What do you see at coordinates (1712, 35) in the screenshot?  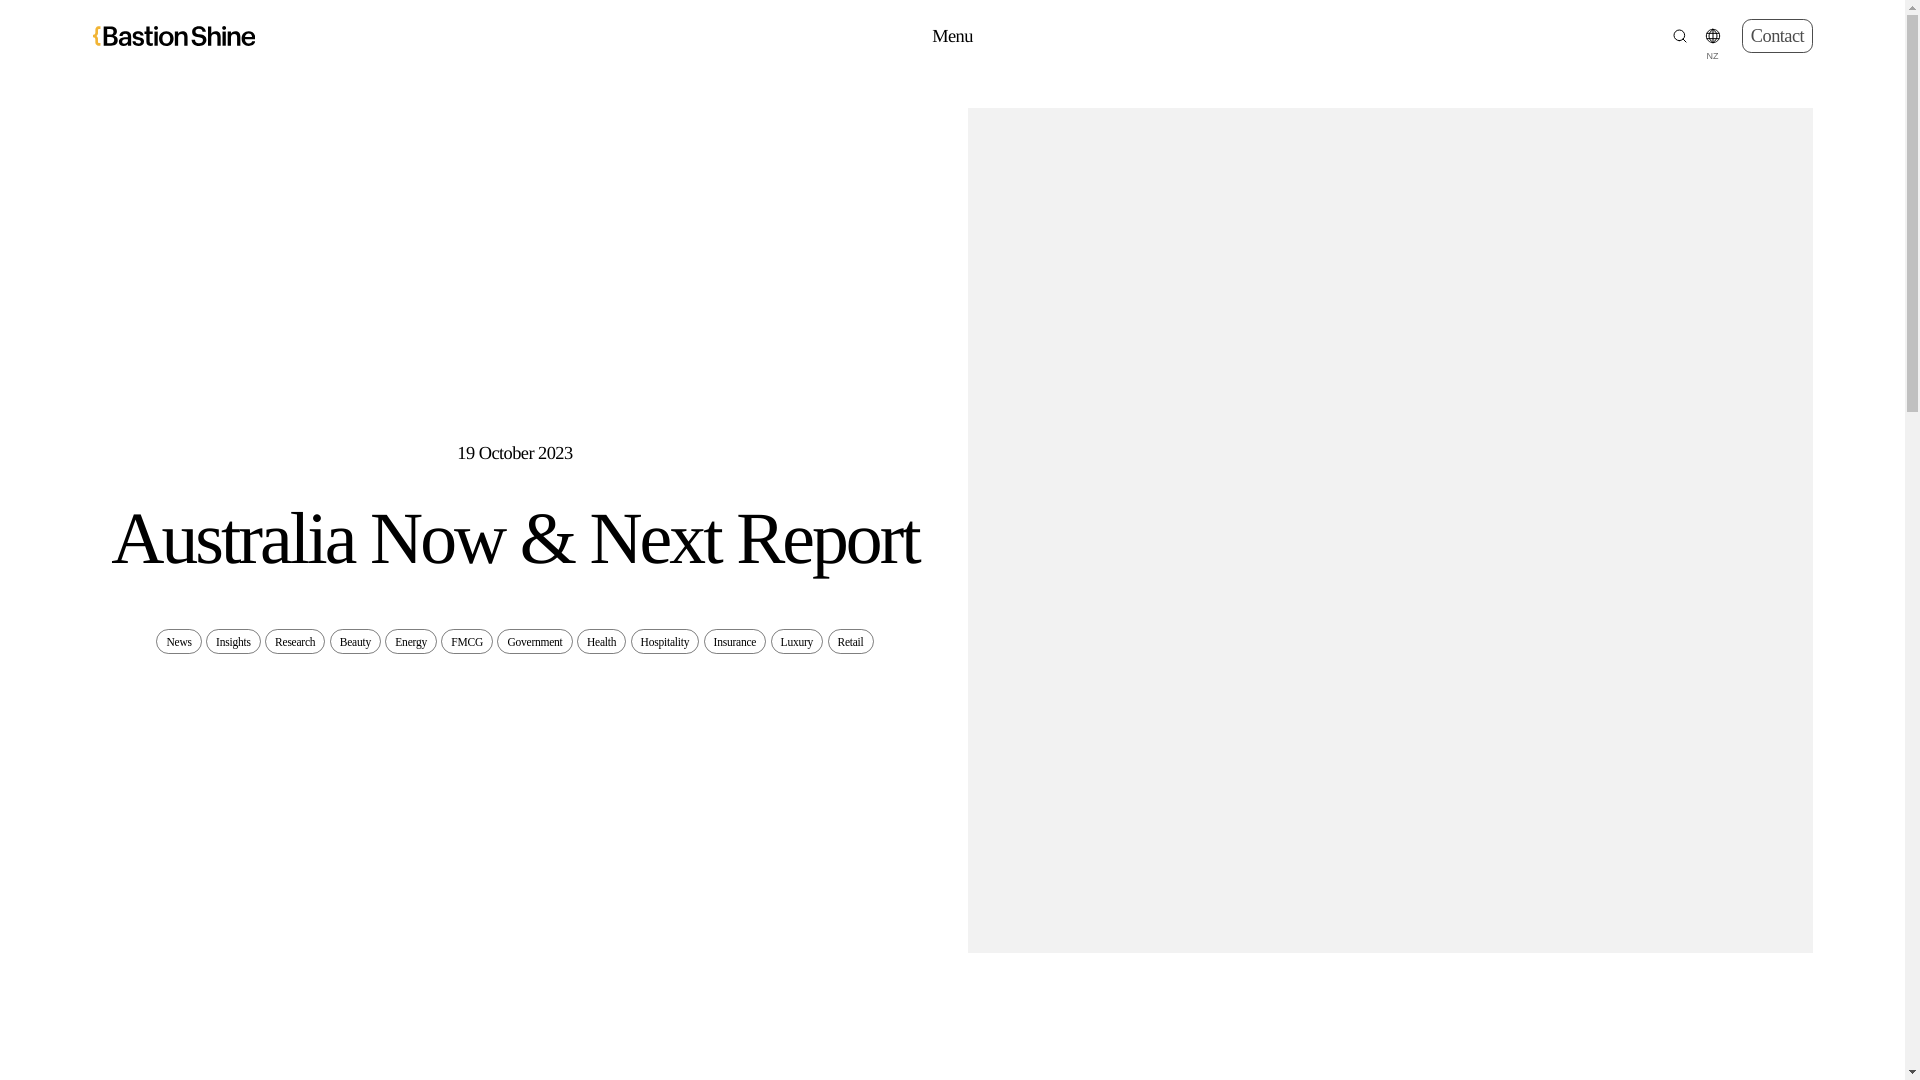 I see `Choose a region` at bounding box center [1712, 35].